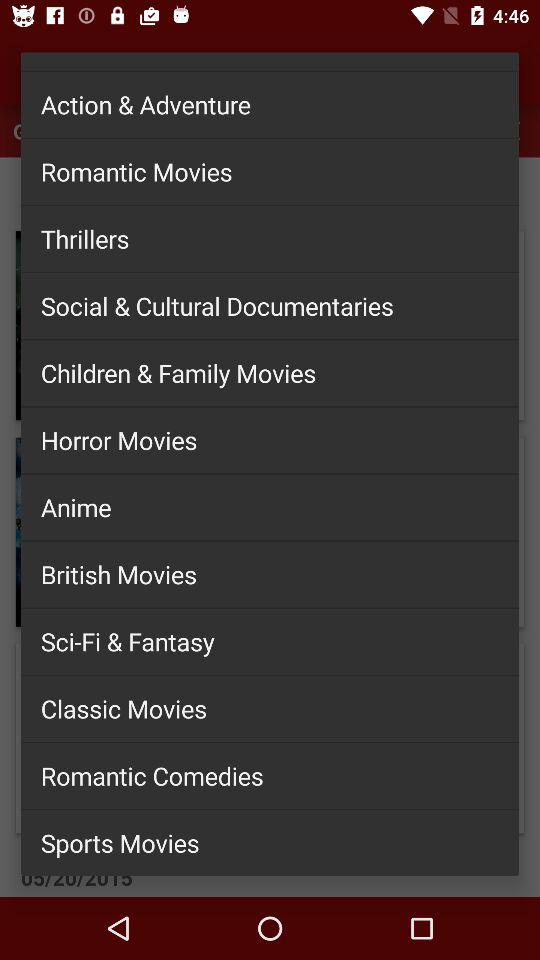 The height and width of the screenshot is (960, 540). What do you see at coordinates (270, 53) in the screenshot?
I see `launch icon above    action & adventure icon` at bounding box center [270, 53].